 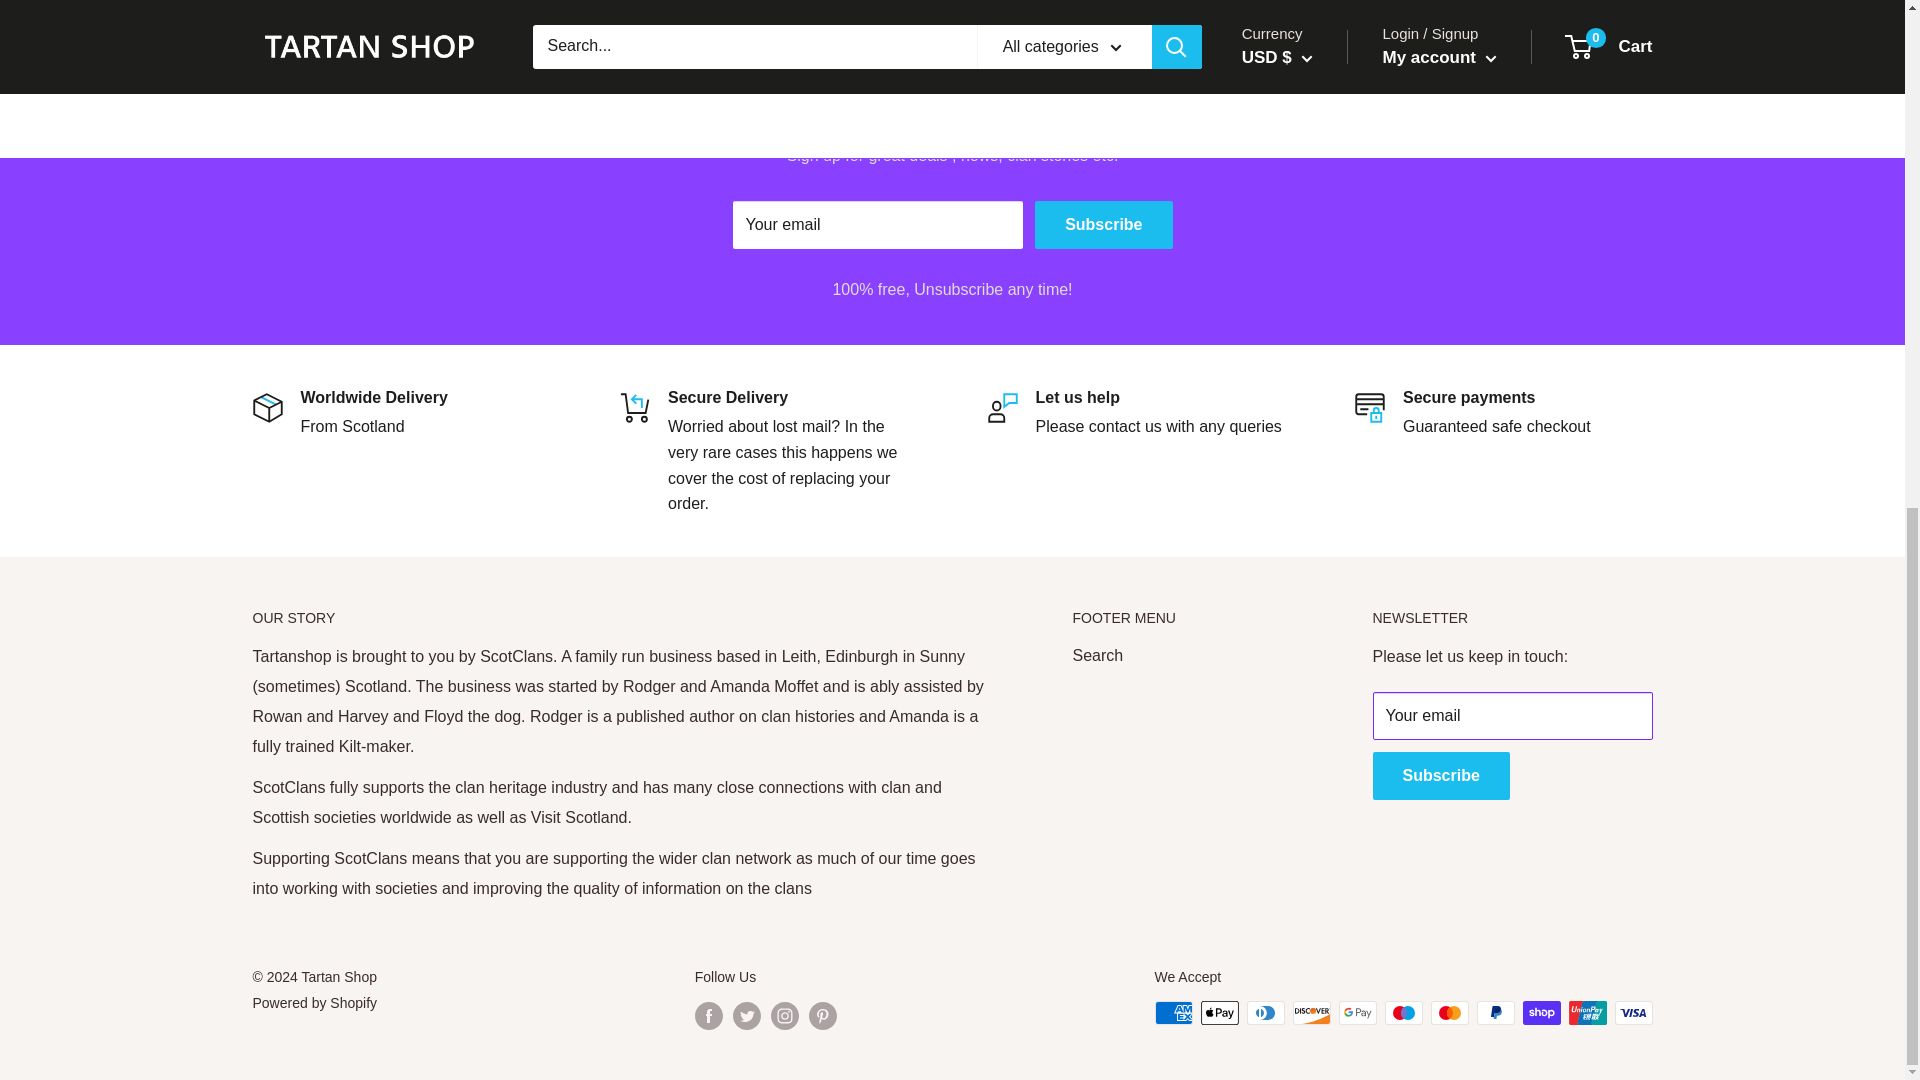 What do you see at coordinates (1186, 656) in the screenshot?
I see `Search` at bounding box center [1186, 656].